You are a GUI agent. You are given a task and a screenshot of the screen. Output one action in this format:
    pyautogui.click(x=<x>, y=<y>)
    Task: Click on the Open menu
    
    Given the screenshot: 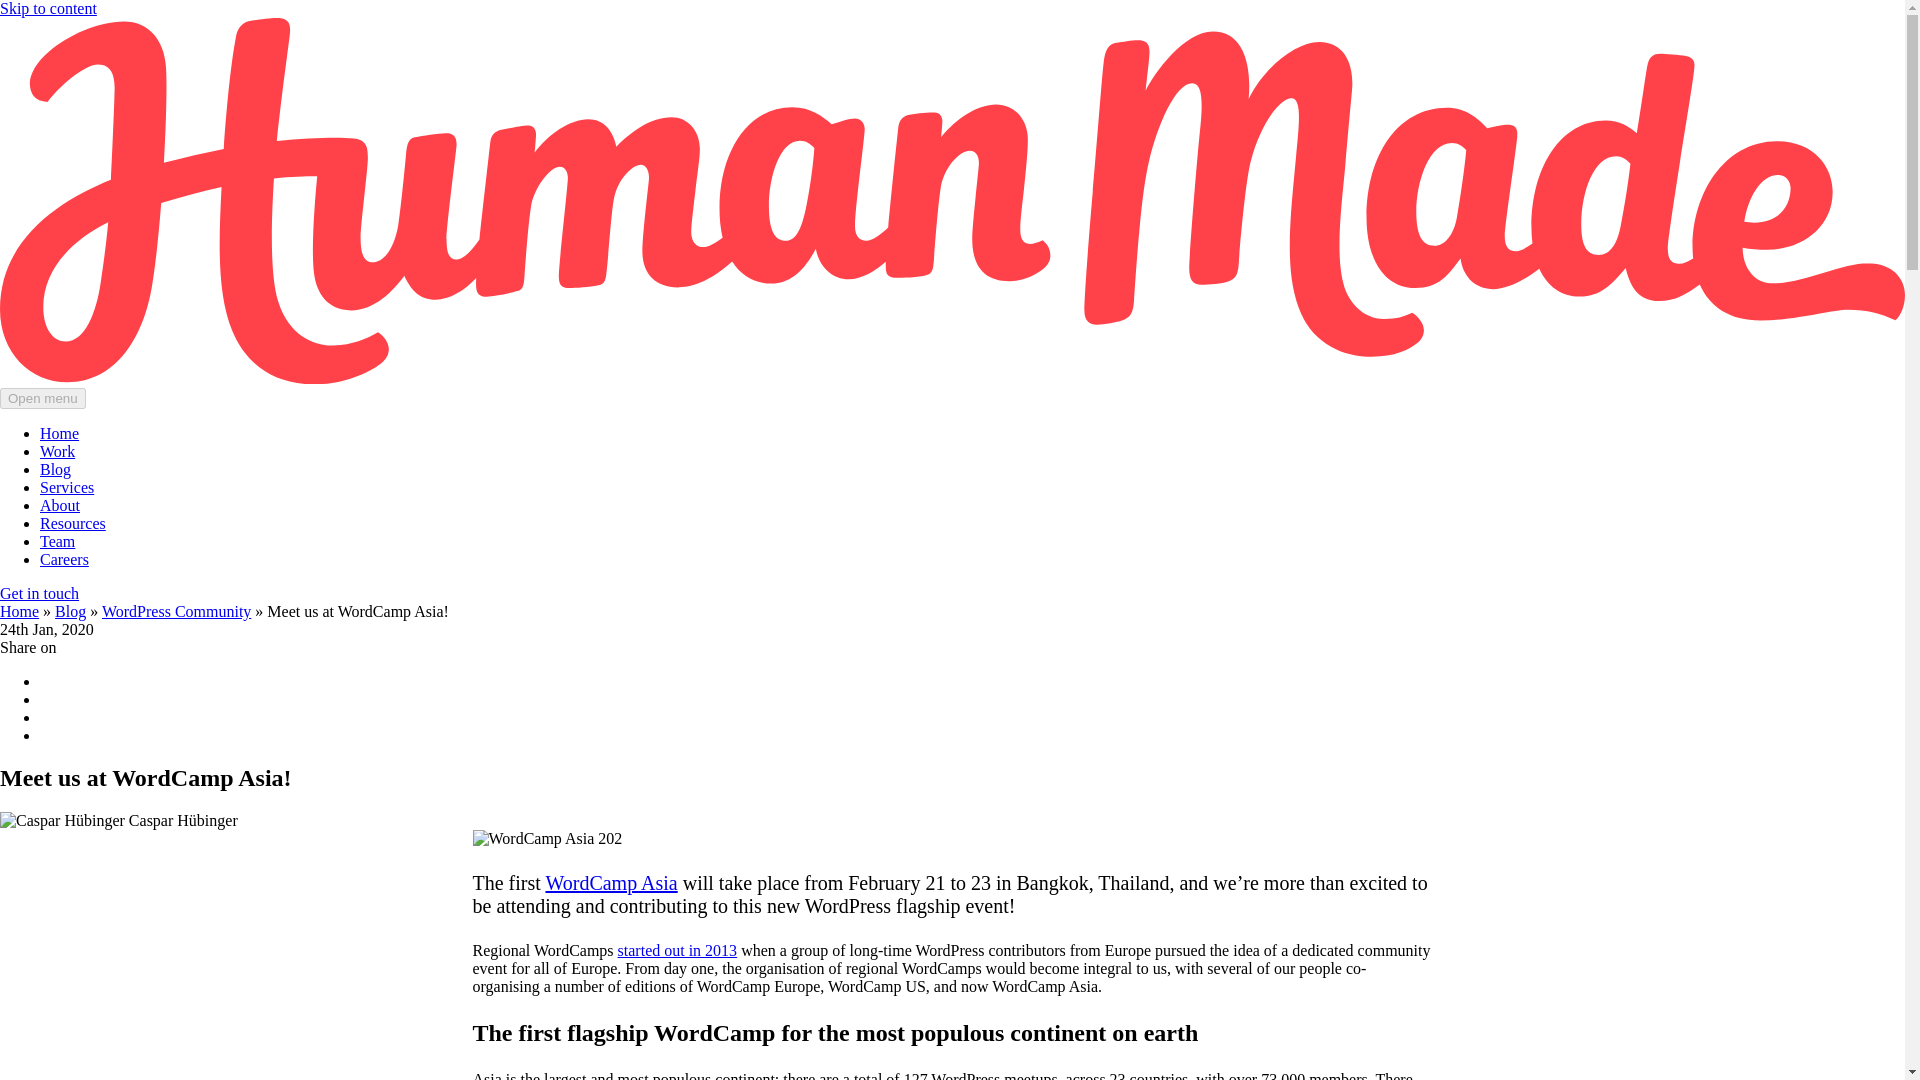 What is the action you would take?
    pyautogui.click(x=43, y=398)
    